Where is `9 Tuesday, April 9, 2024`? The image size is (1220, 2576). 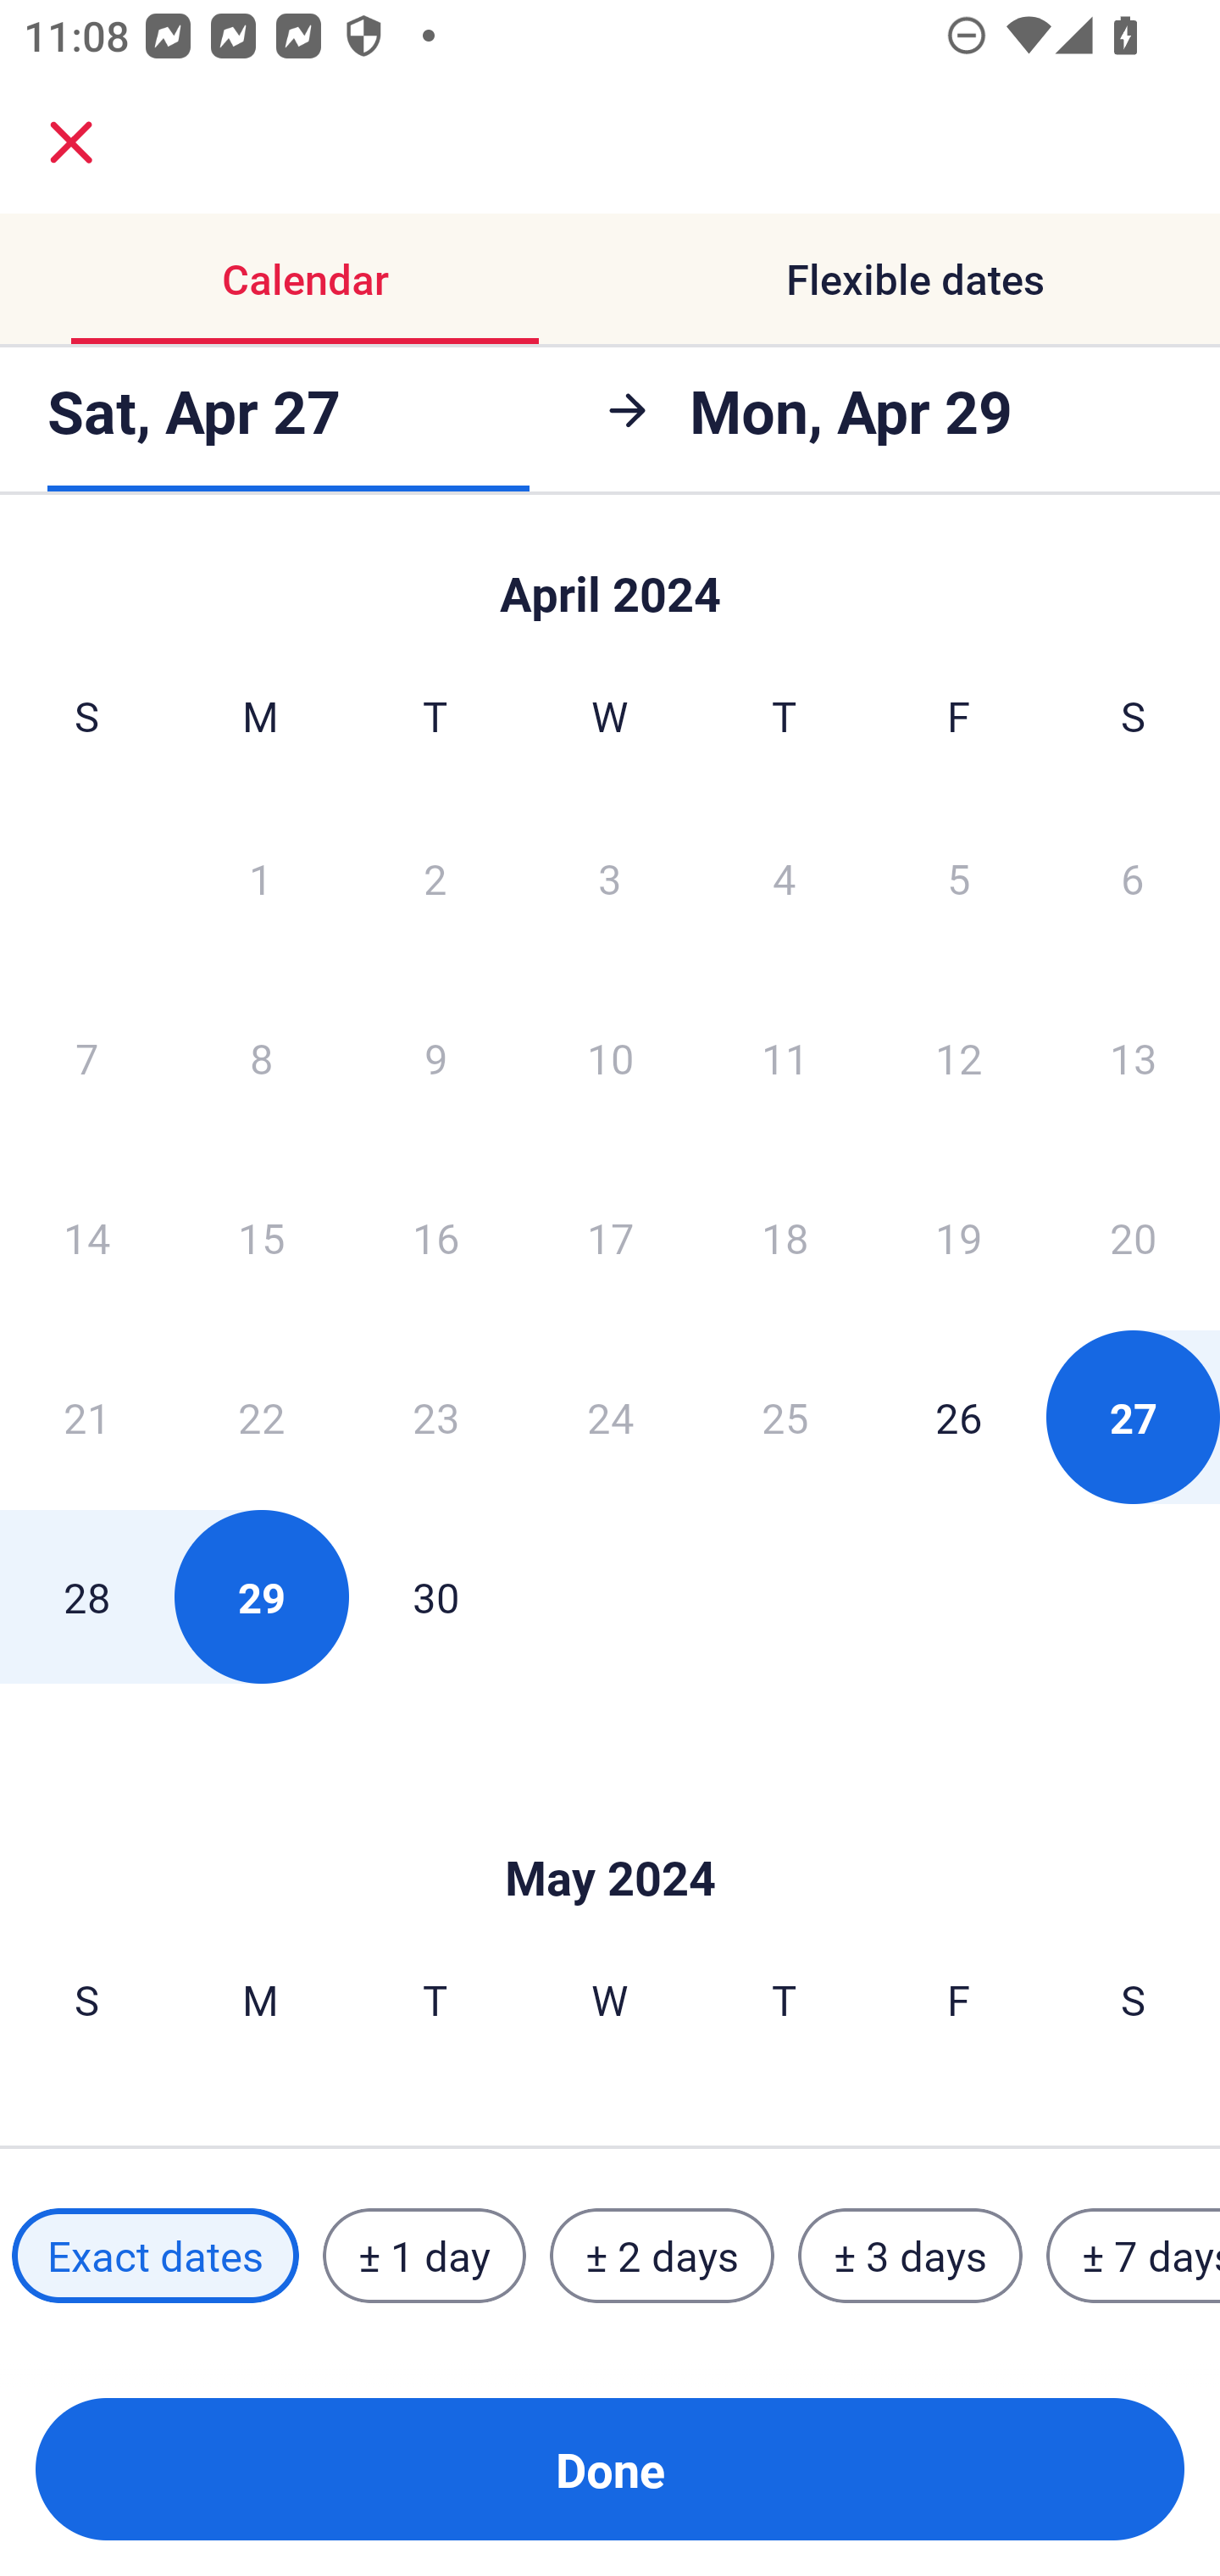
9 Tuesday, April 9, 2024 is located at coordinates (435, 1058).